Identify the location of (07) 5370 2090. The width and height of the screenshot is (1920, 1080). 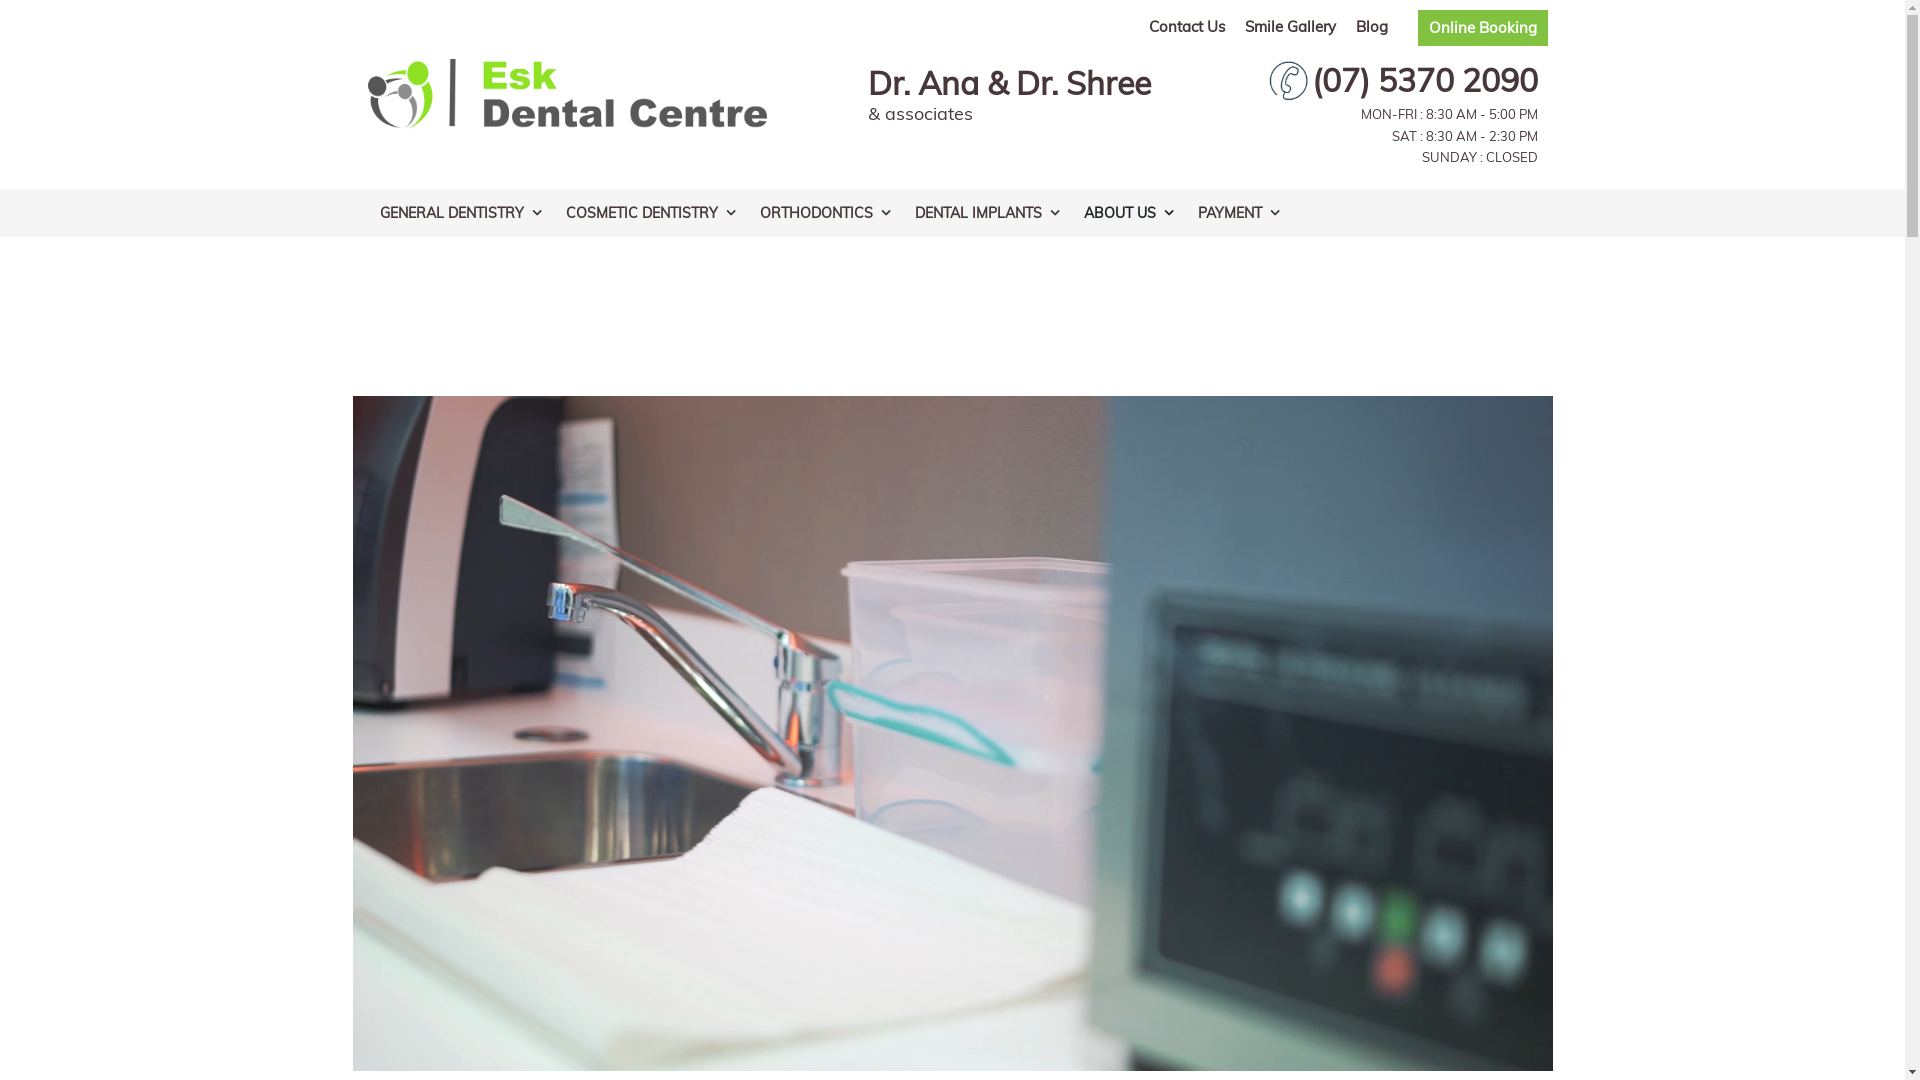
(1400, 80).